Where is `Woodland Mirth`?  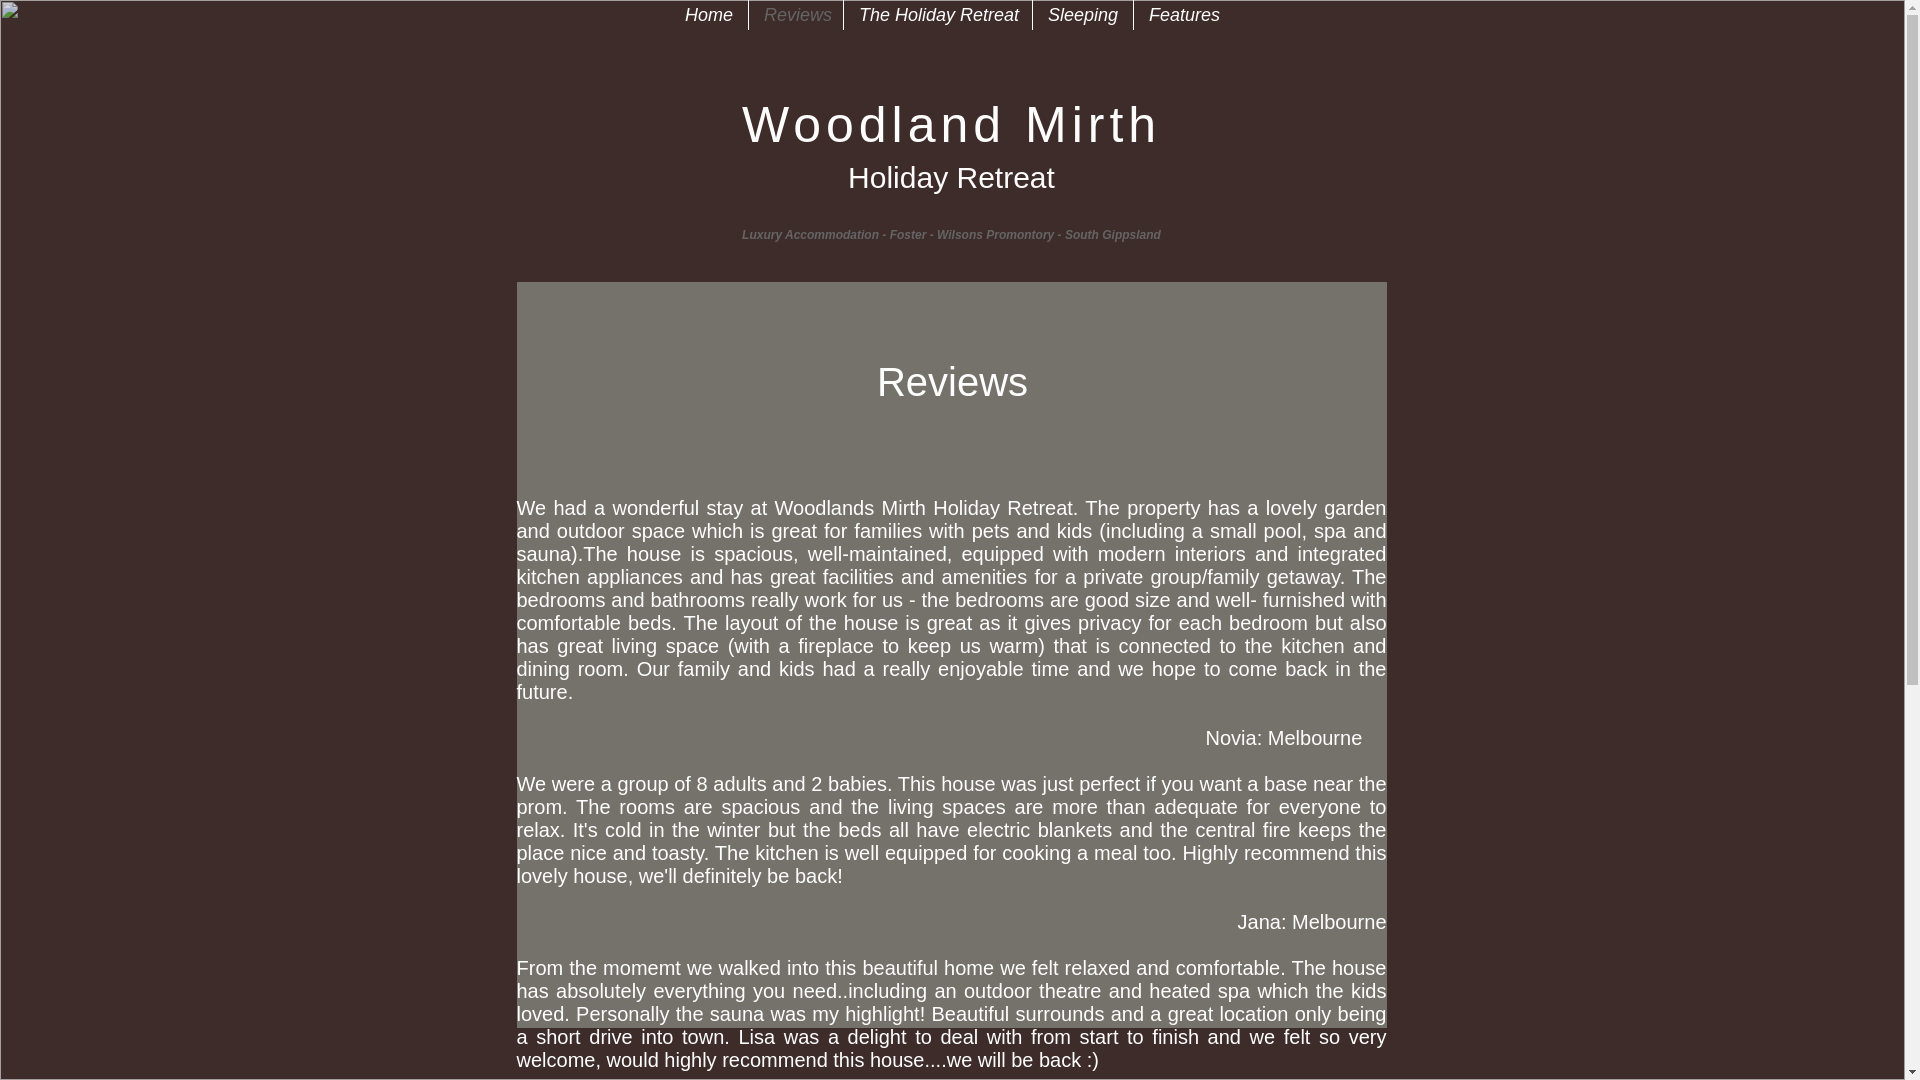 Woodland Mirth is located at coordinates (951, 125).